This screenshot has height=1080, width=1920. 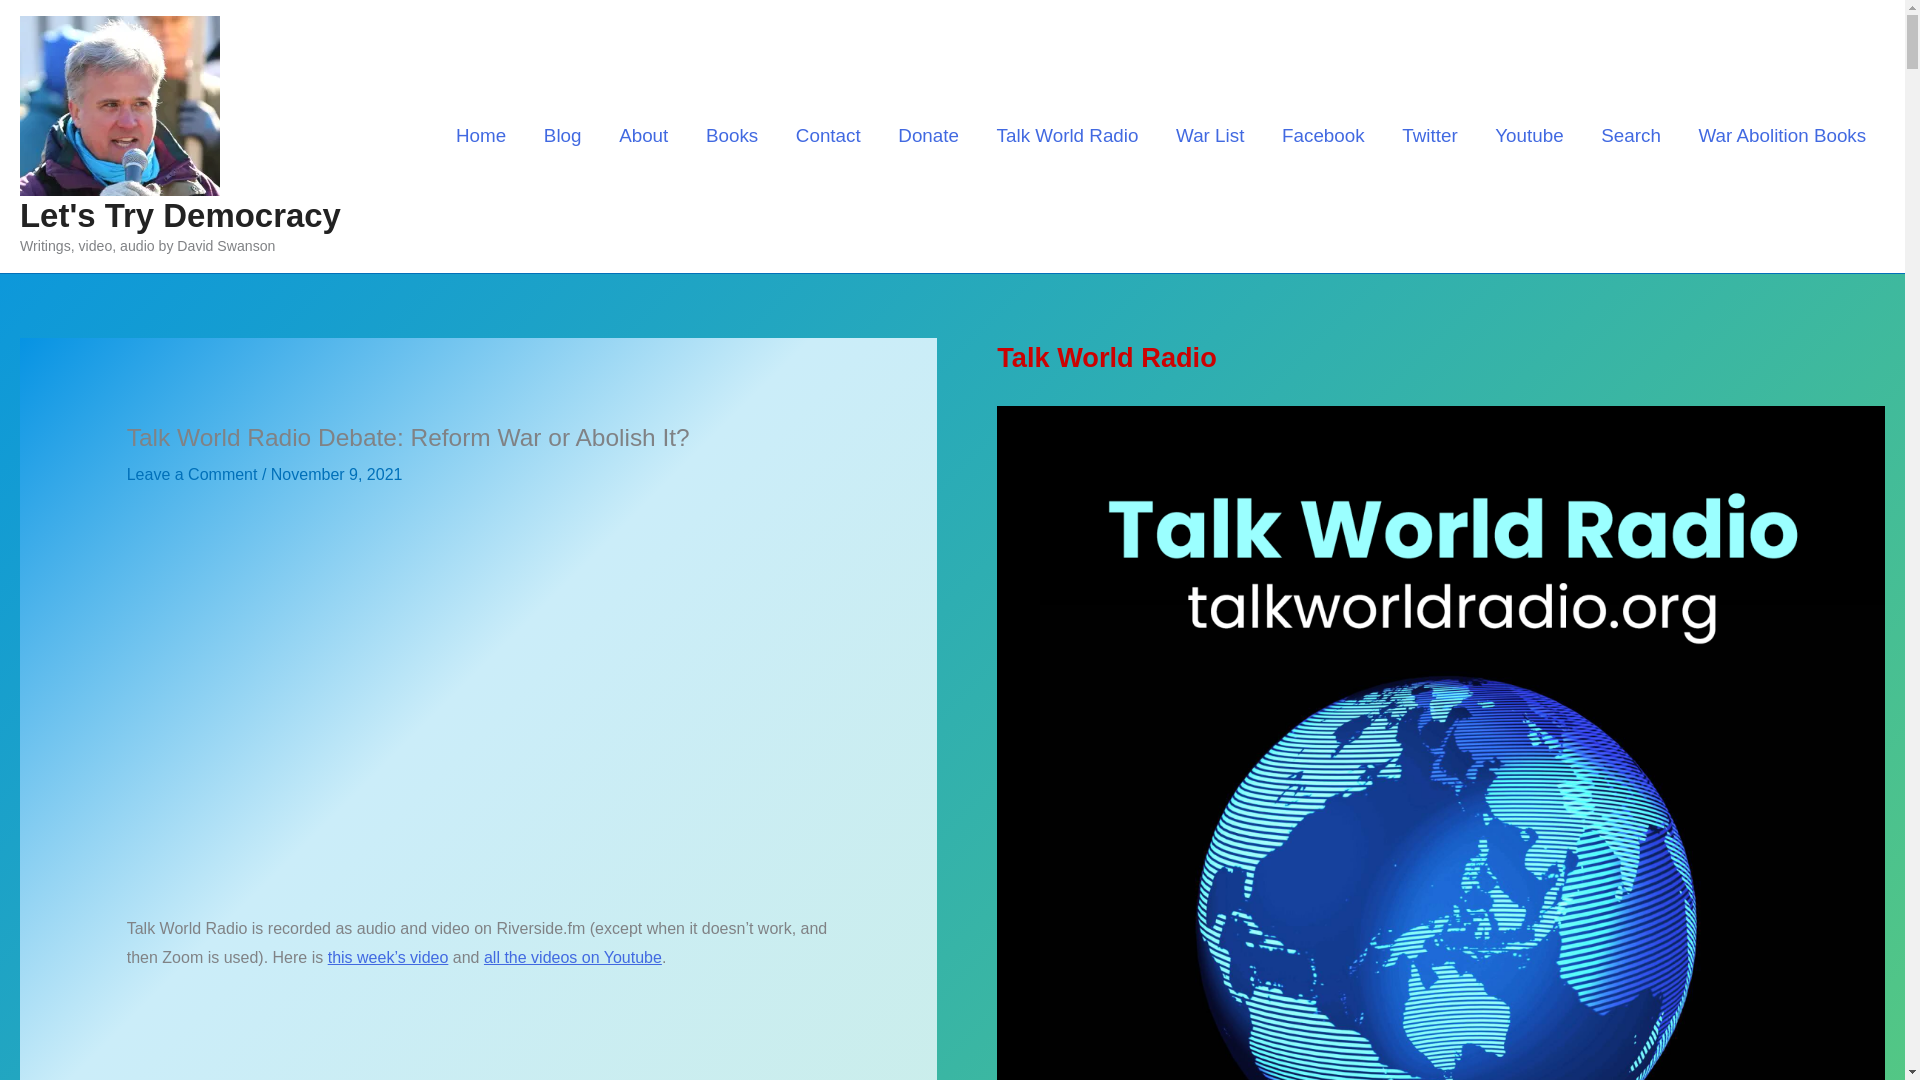 I want to click on Leave a Comment, so click(x=192, y=474).